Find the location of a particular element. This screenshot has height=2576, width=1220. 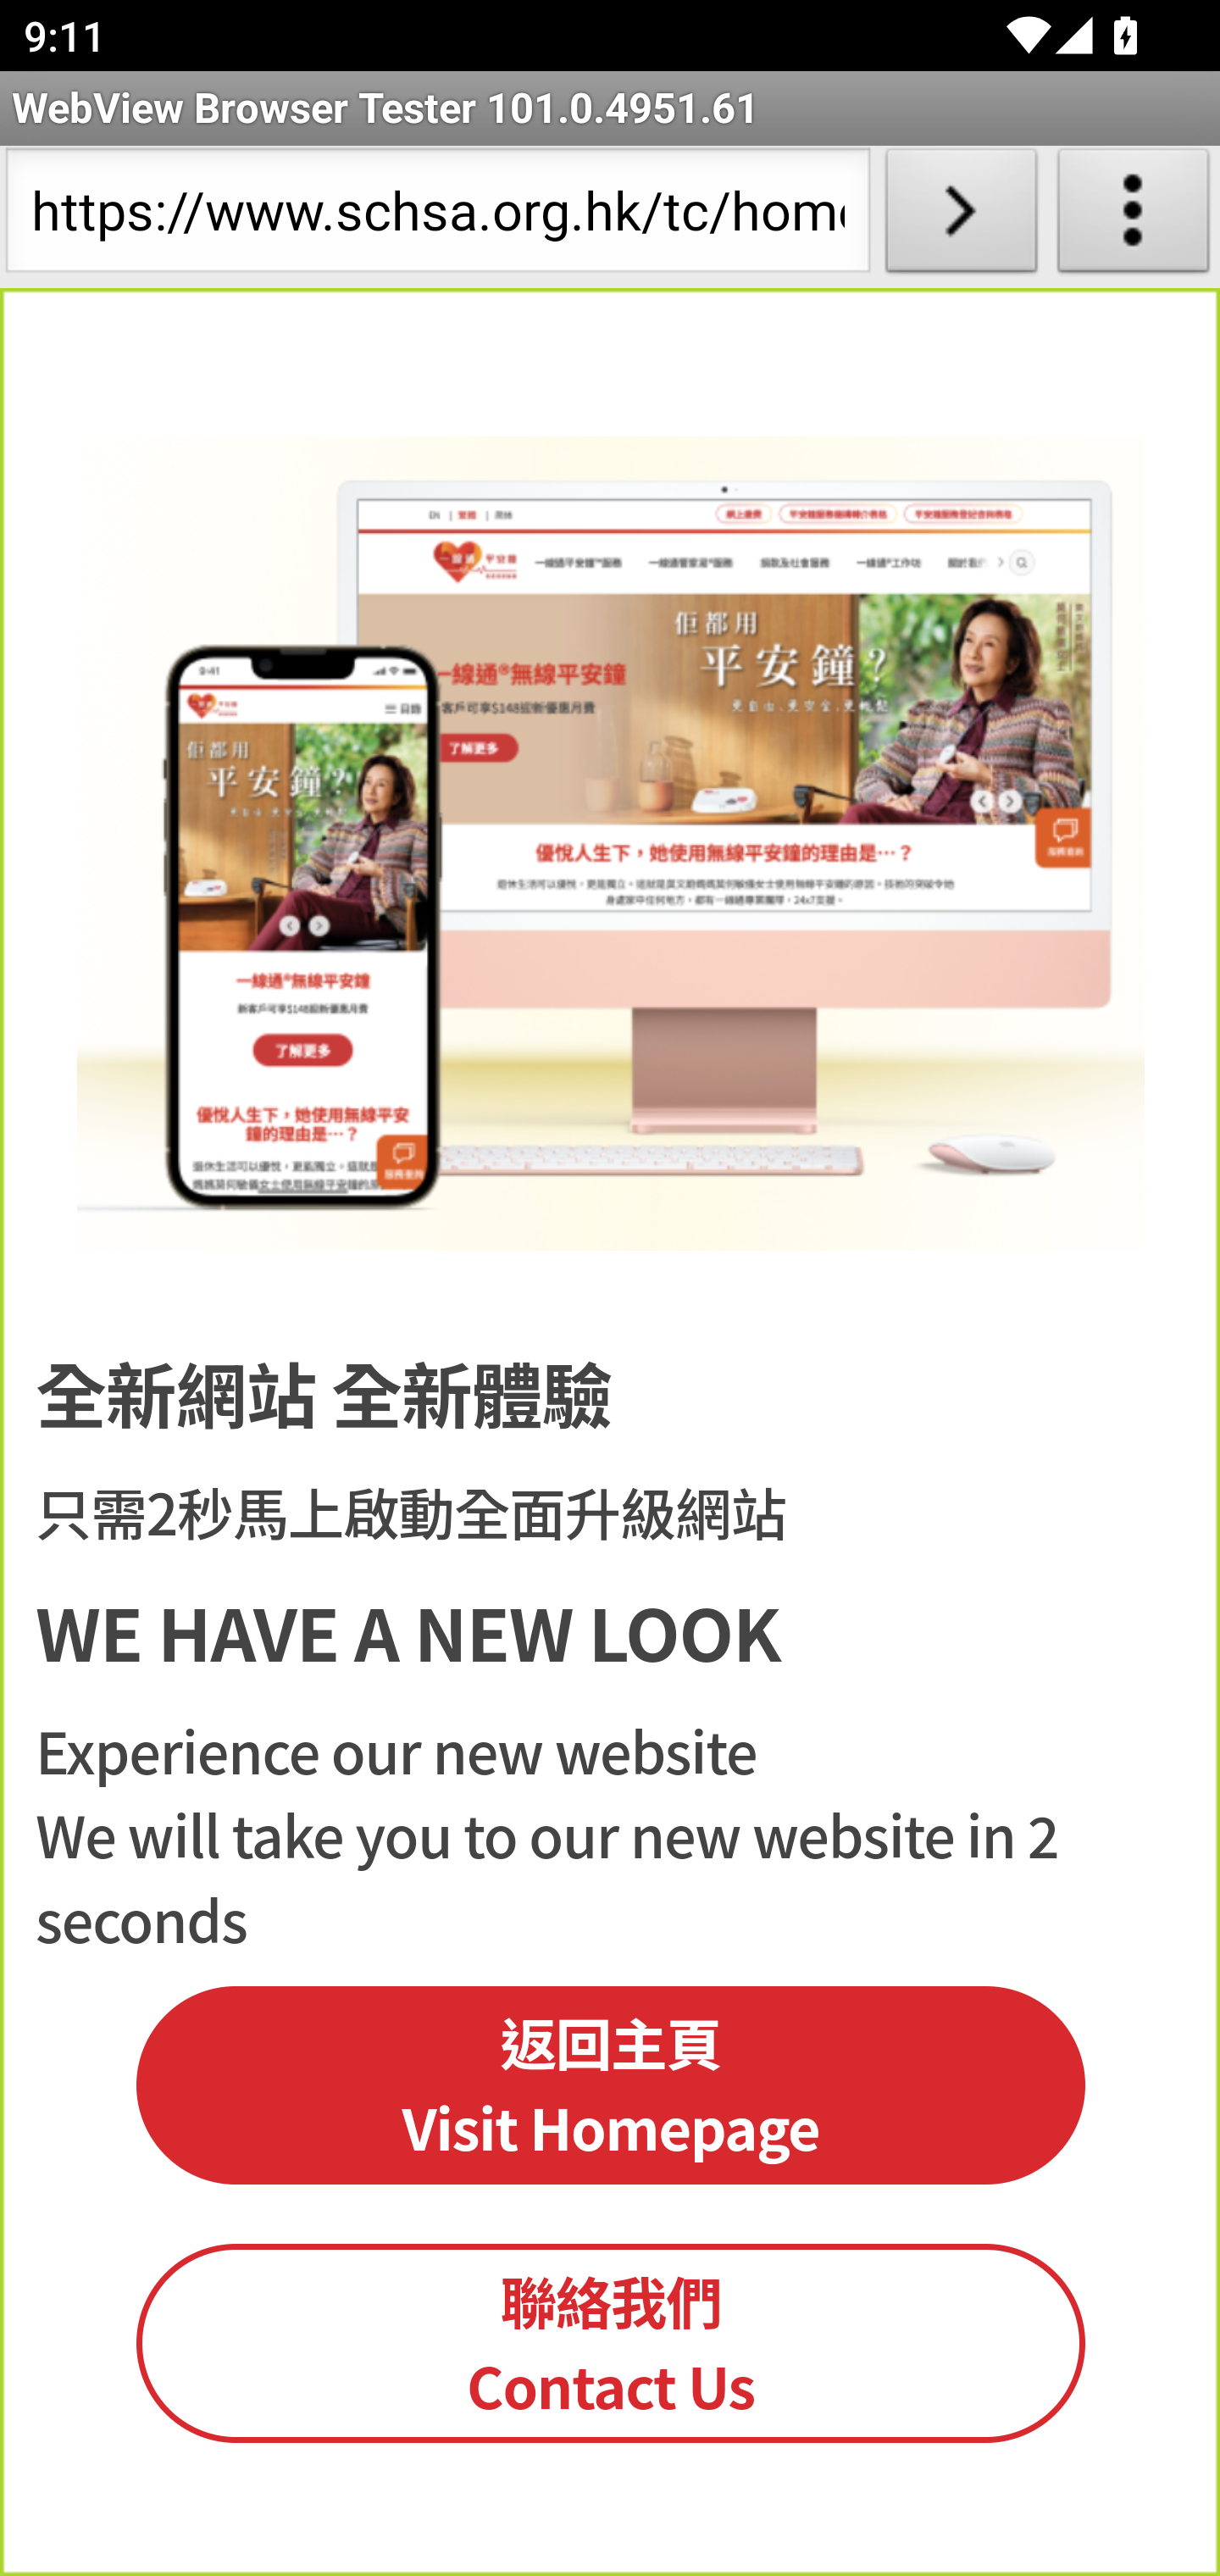

About WebView is located at coordinates (1134, 217).